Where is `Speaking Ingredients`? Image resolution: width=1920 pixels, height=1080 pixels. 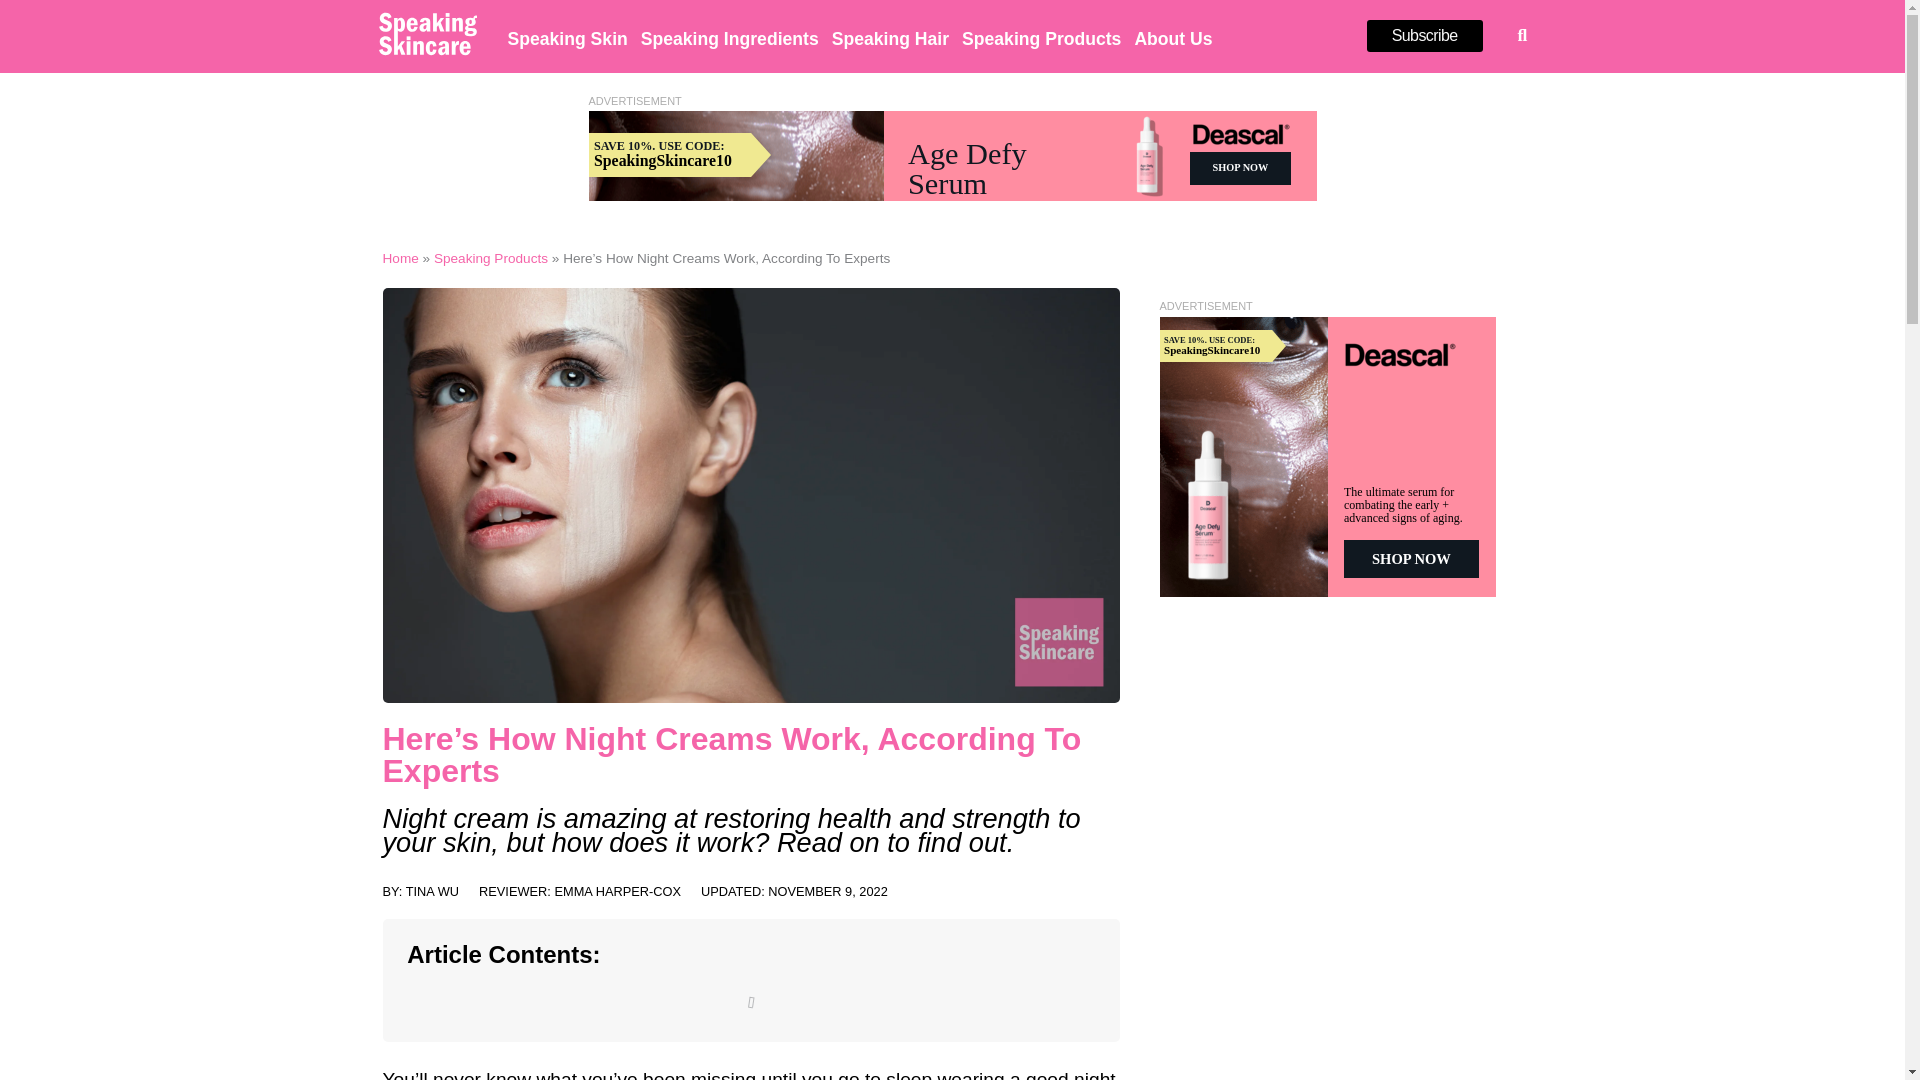
Speaking Ingredients is located at coordinates (730, 38).